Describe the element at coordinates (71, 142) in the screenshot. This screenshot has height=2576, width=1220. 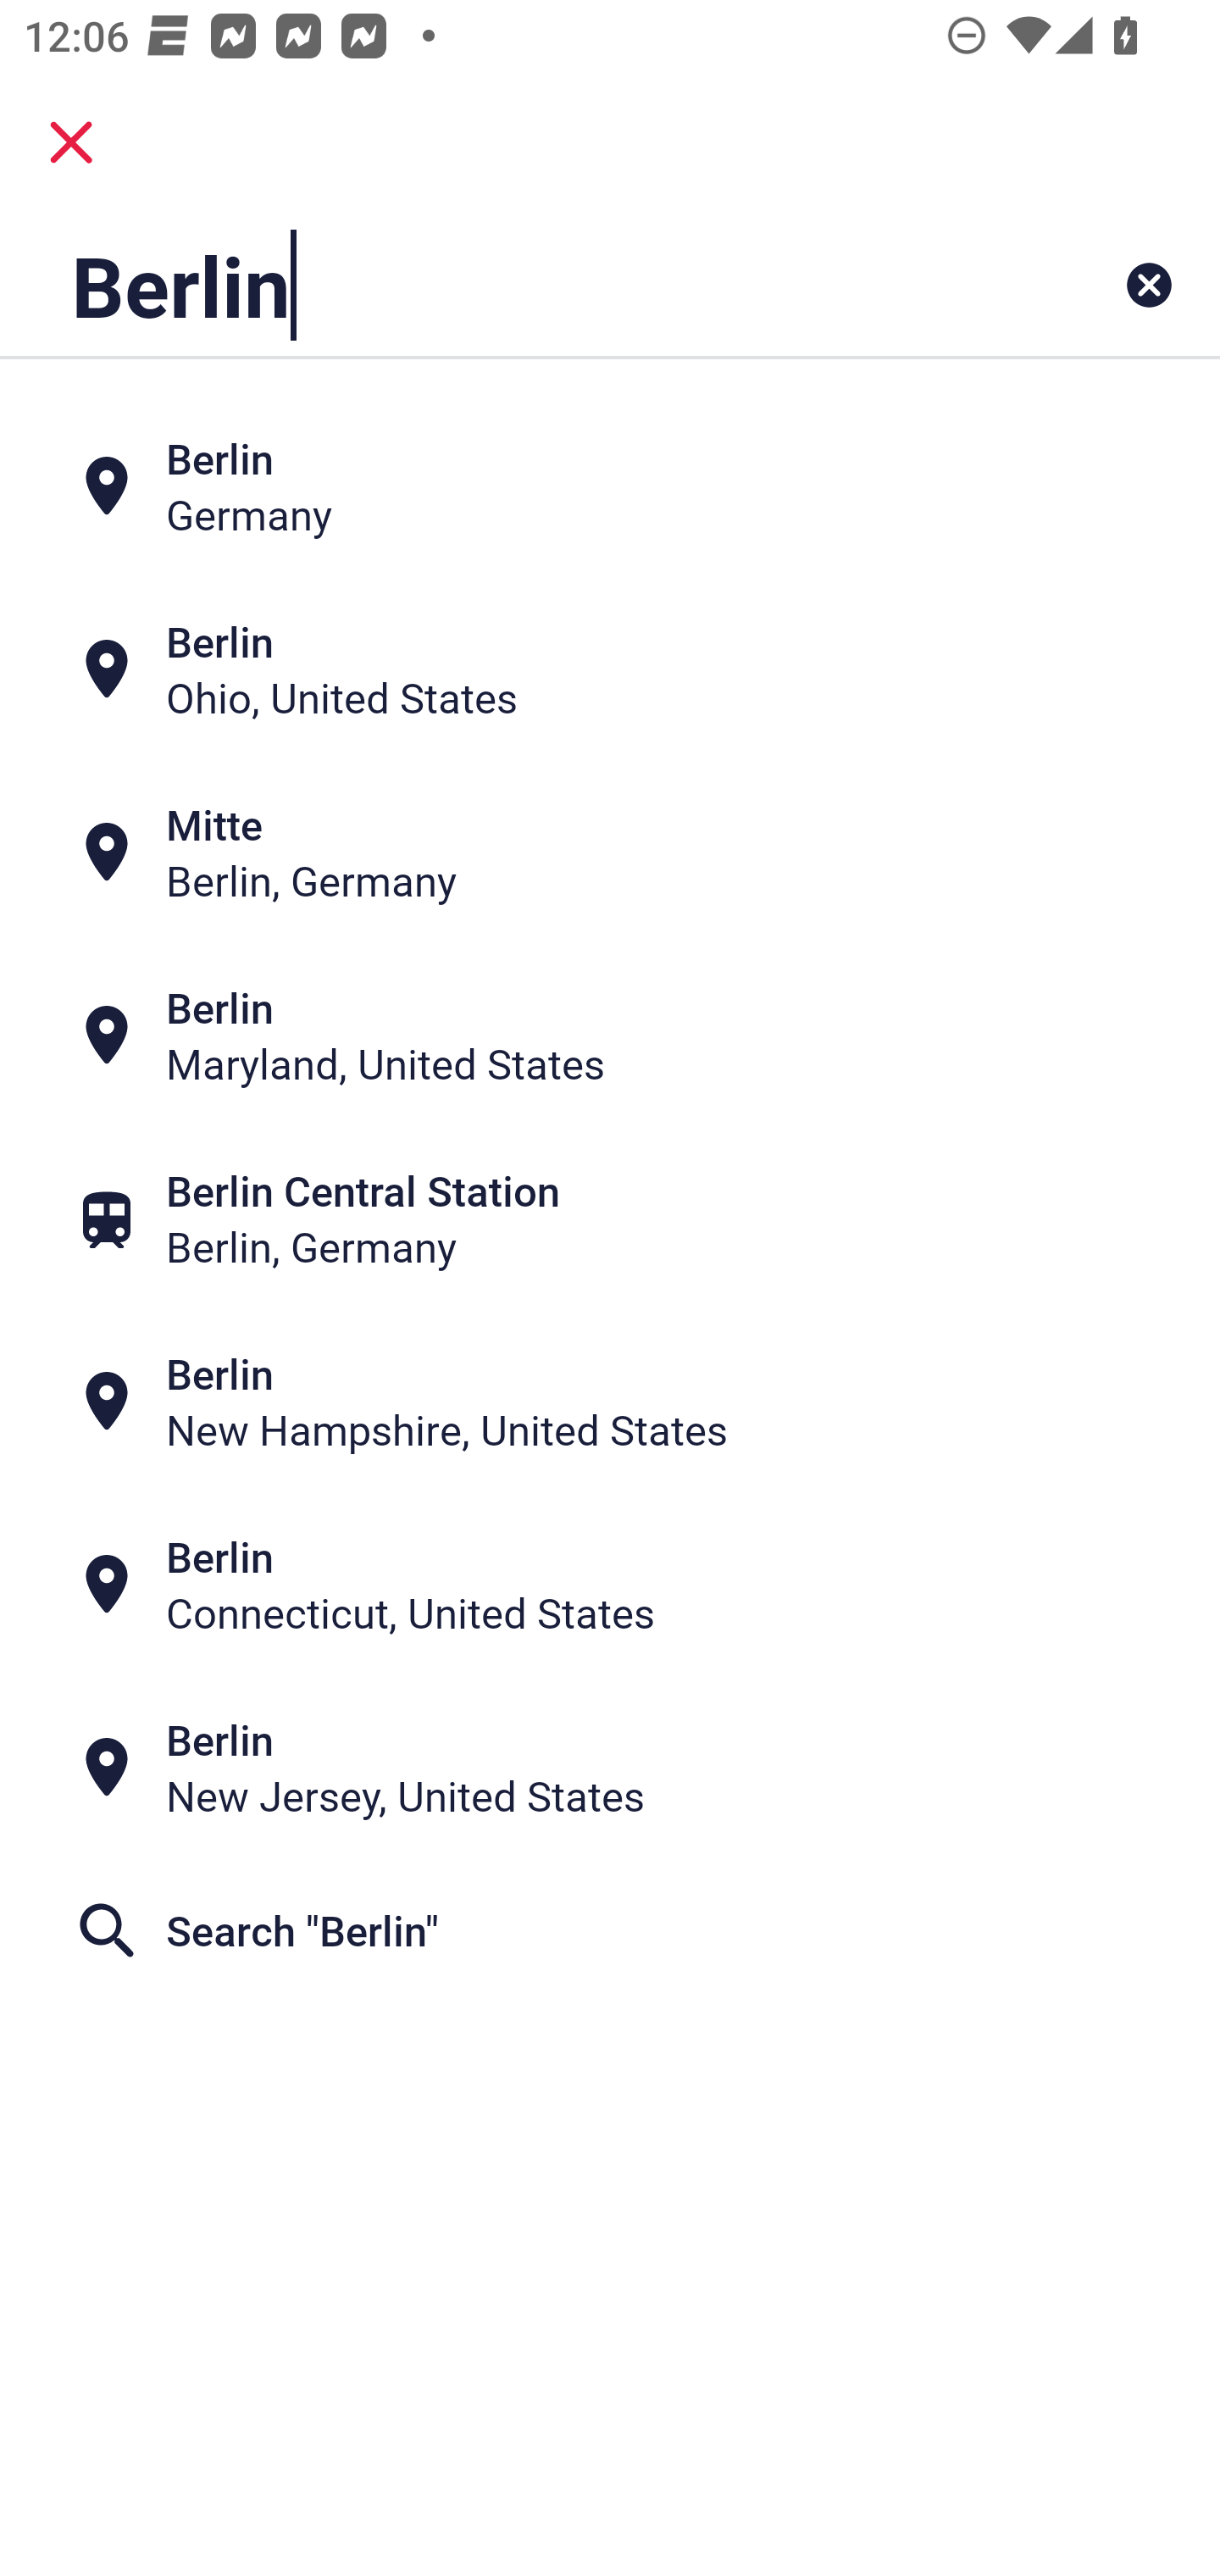
I see `close.` at that location.